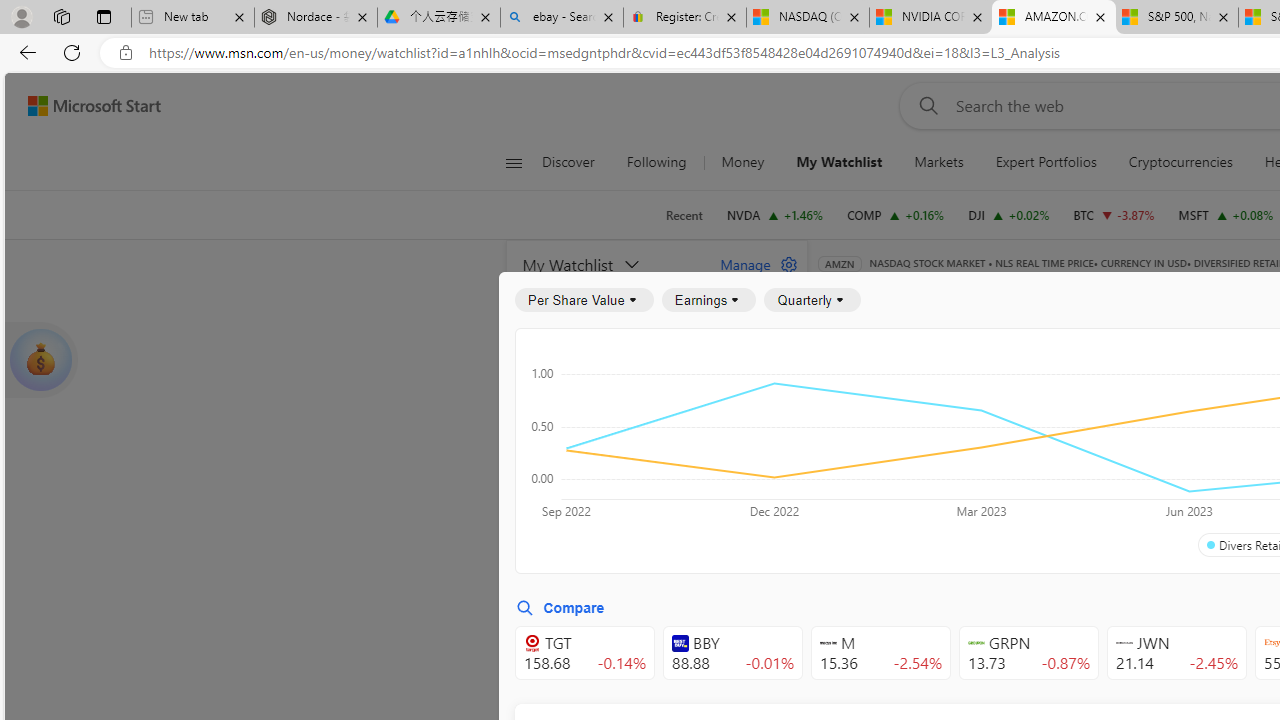 The image size is (1280, 720). I want to click on Watchlist, so click(1152, 292).